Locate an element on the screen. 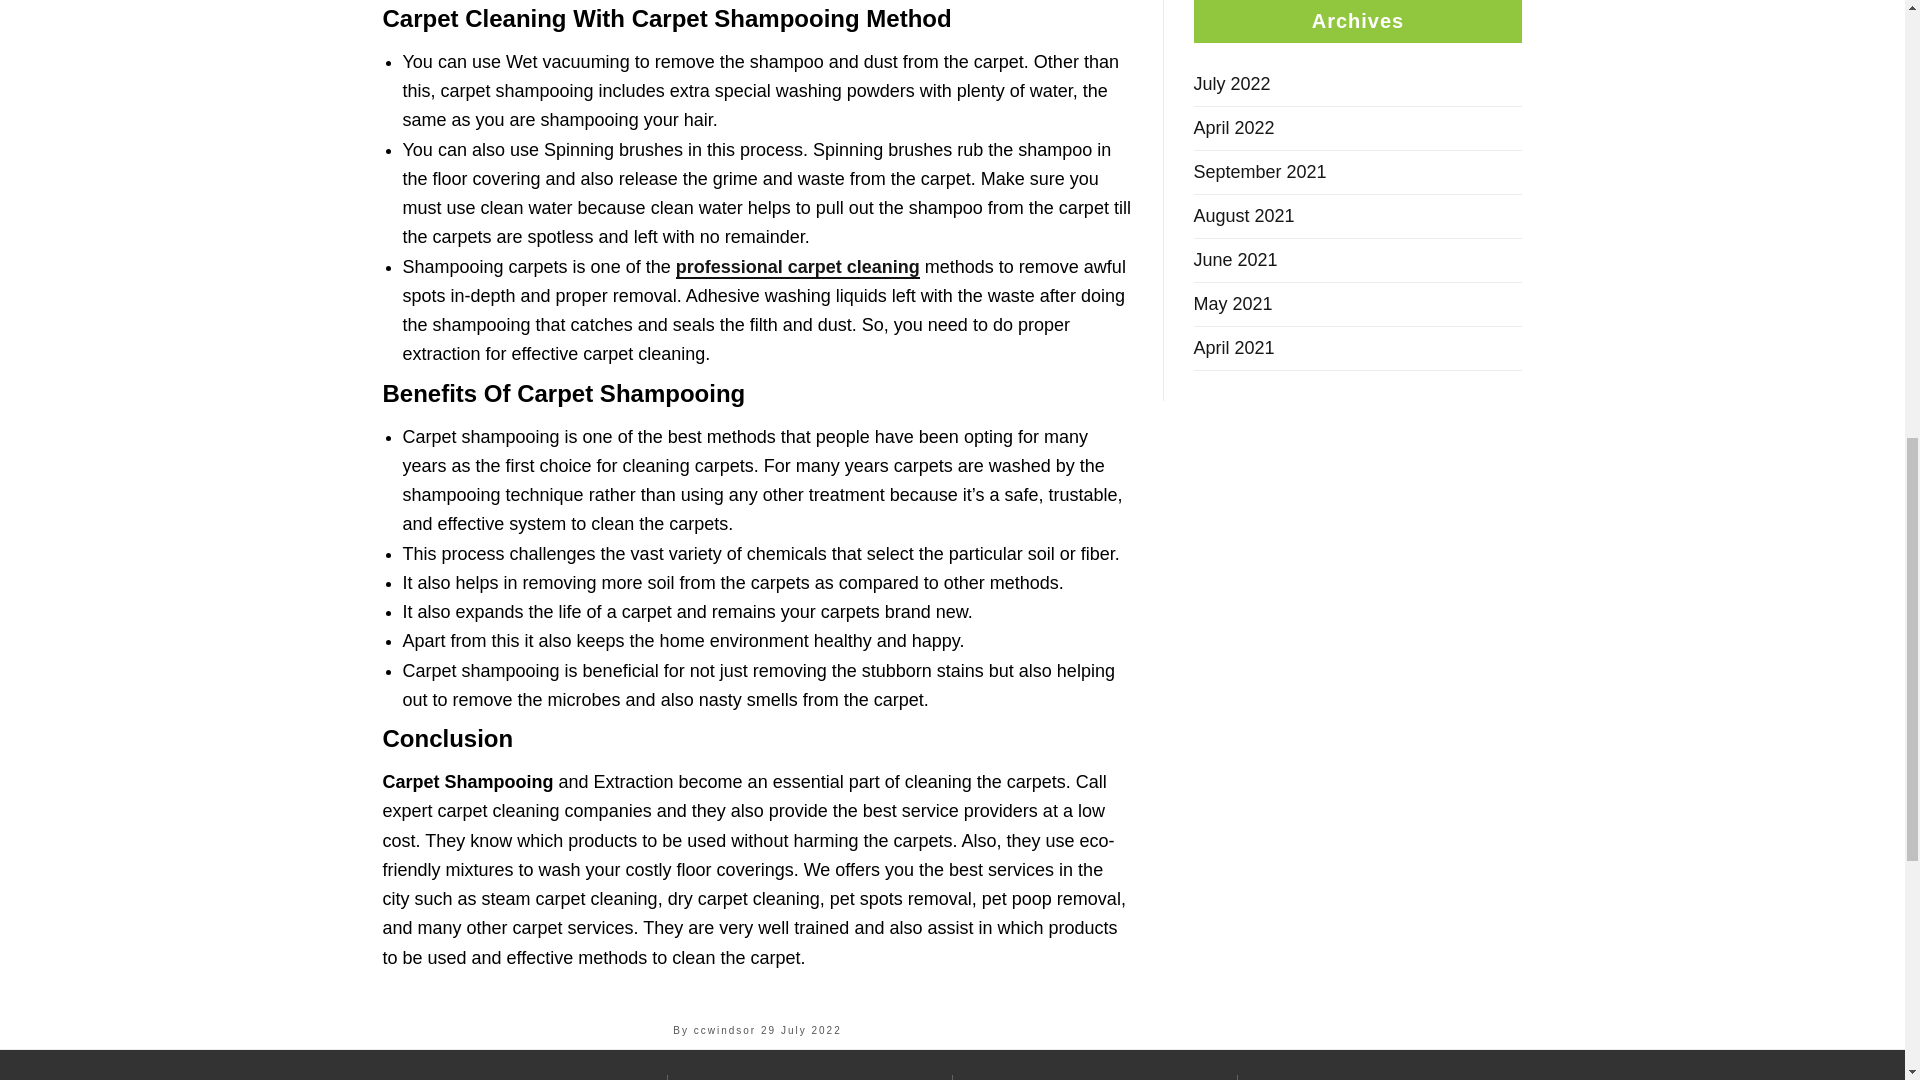  September 2021 is located at coordinates (1358, 172).